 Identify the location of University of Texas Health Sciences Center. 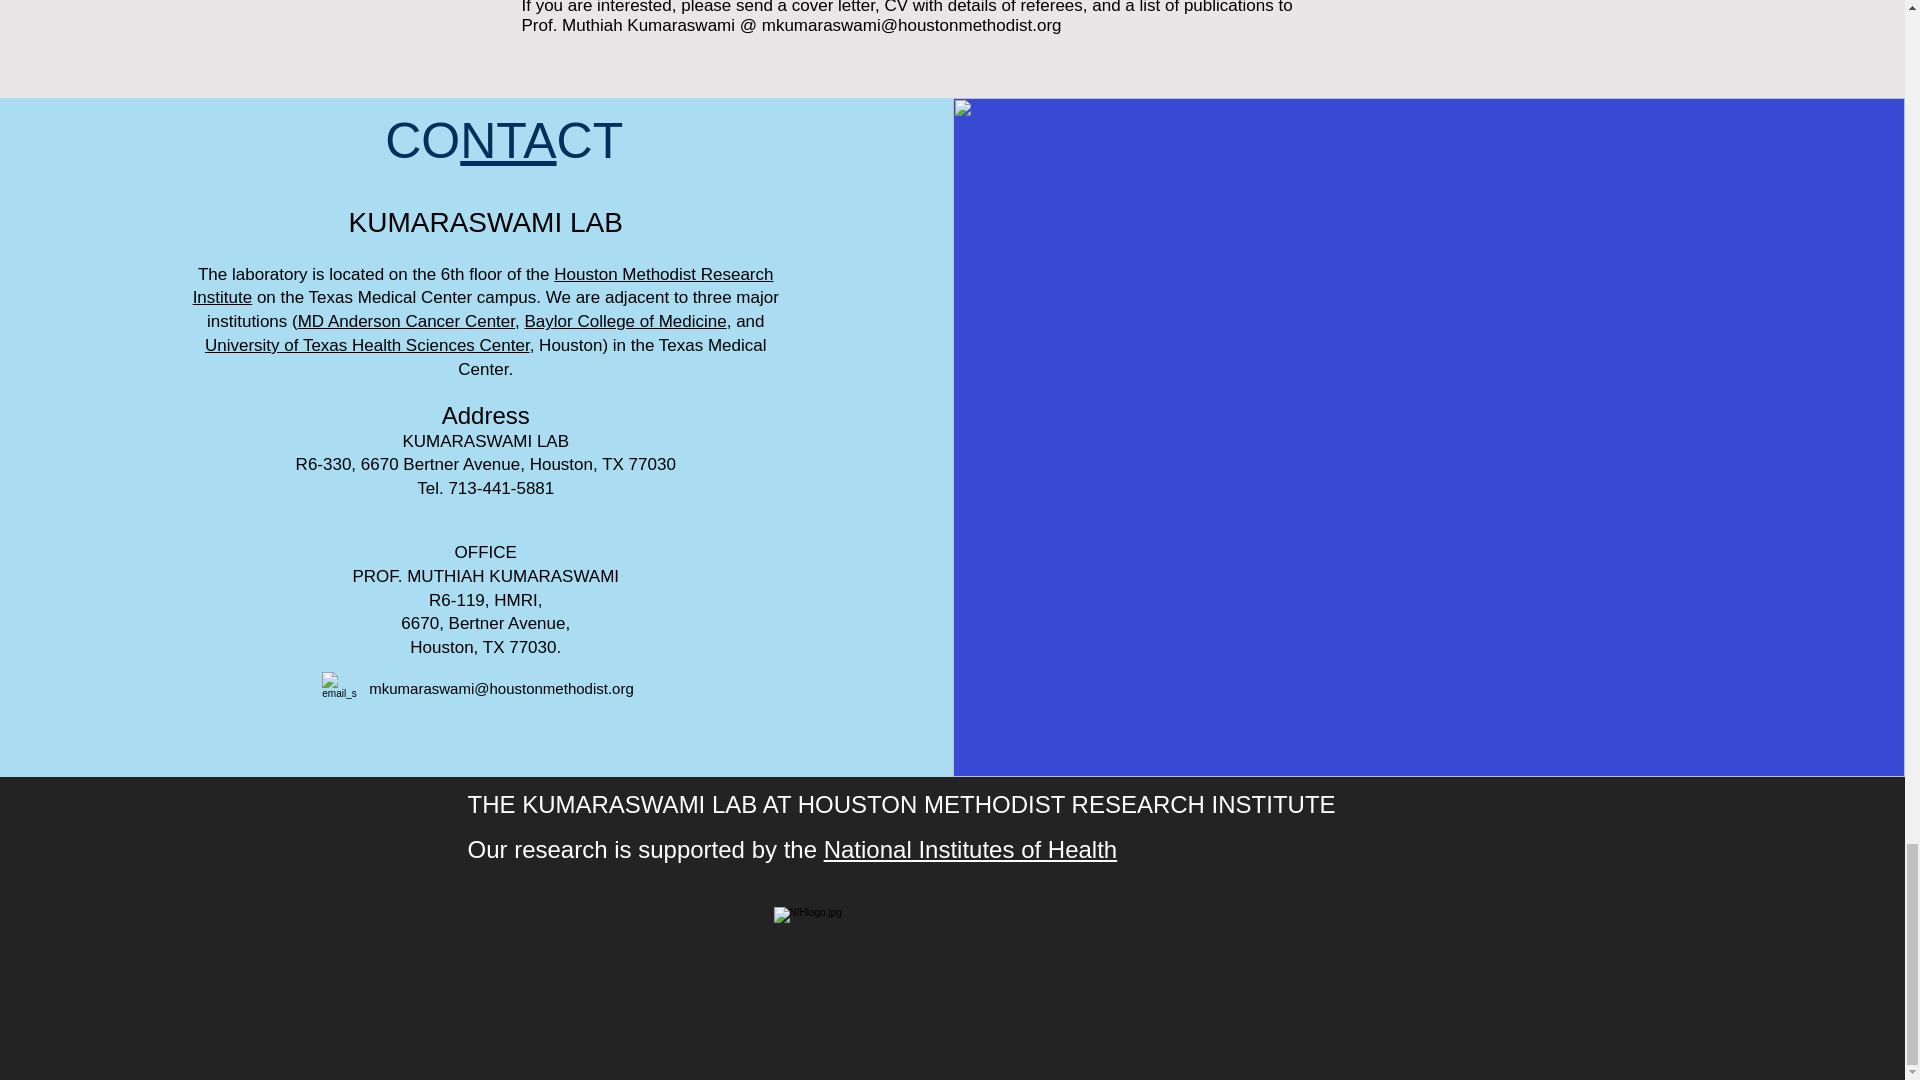
(367, 345).